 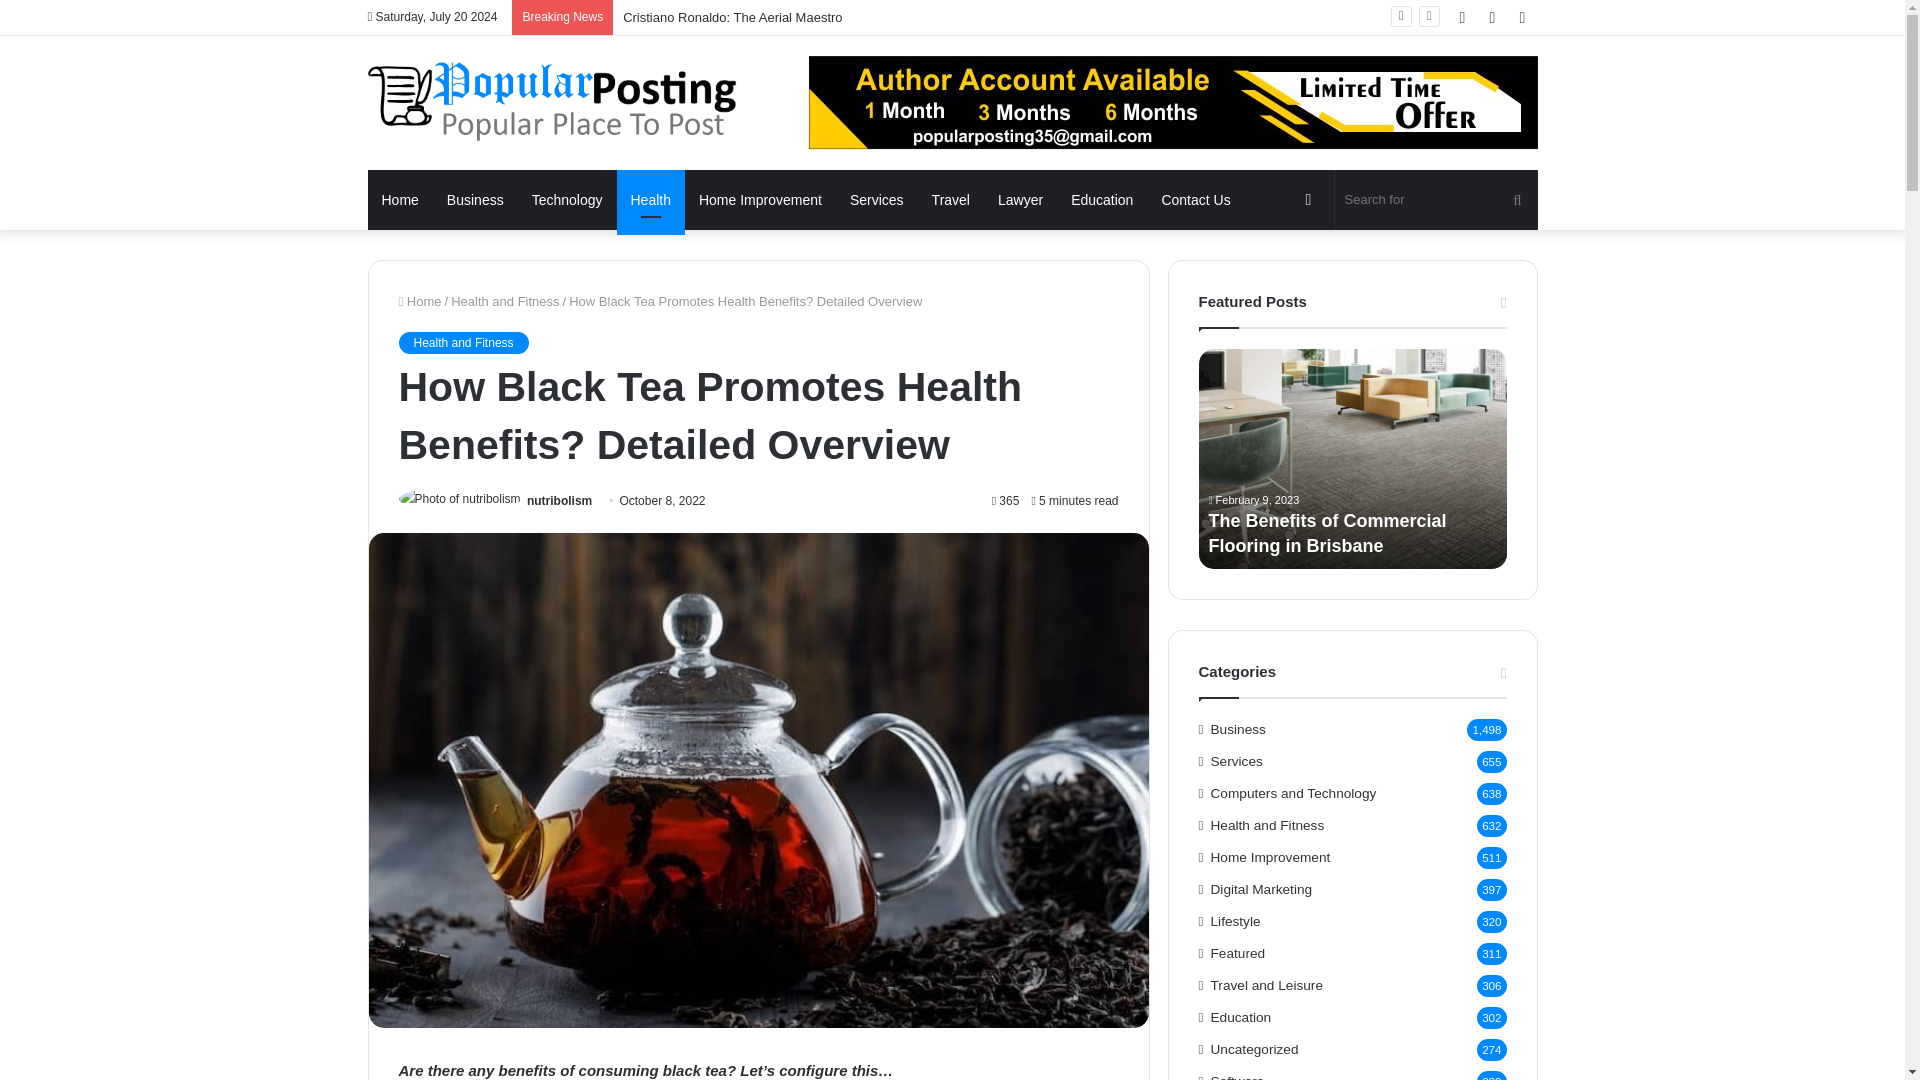 I want to click on Popular Posting - Latest News - Services, so click(x=552, y=100).